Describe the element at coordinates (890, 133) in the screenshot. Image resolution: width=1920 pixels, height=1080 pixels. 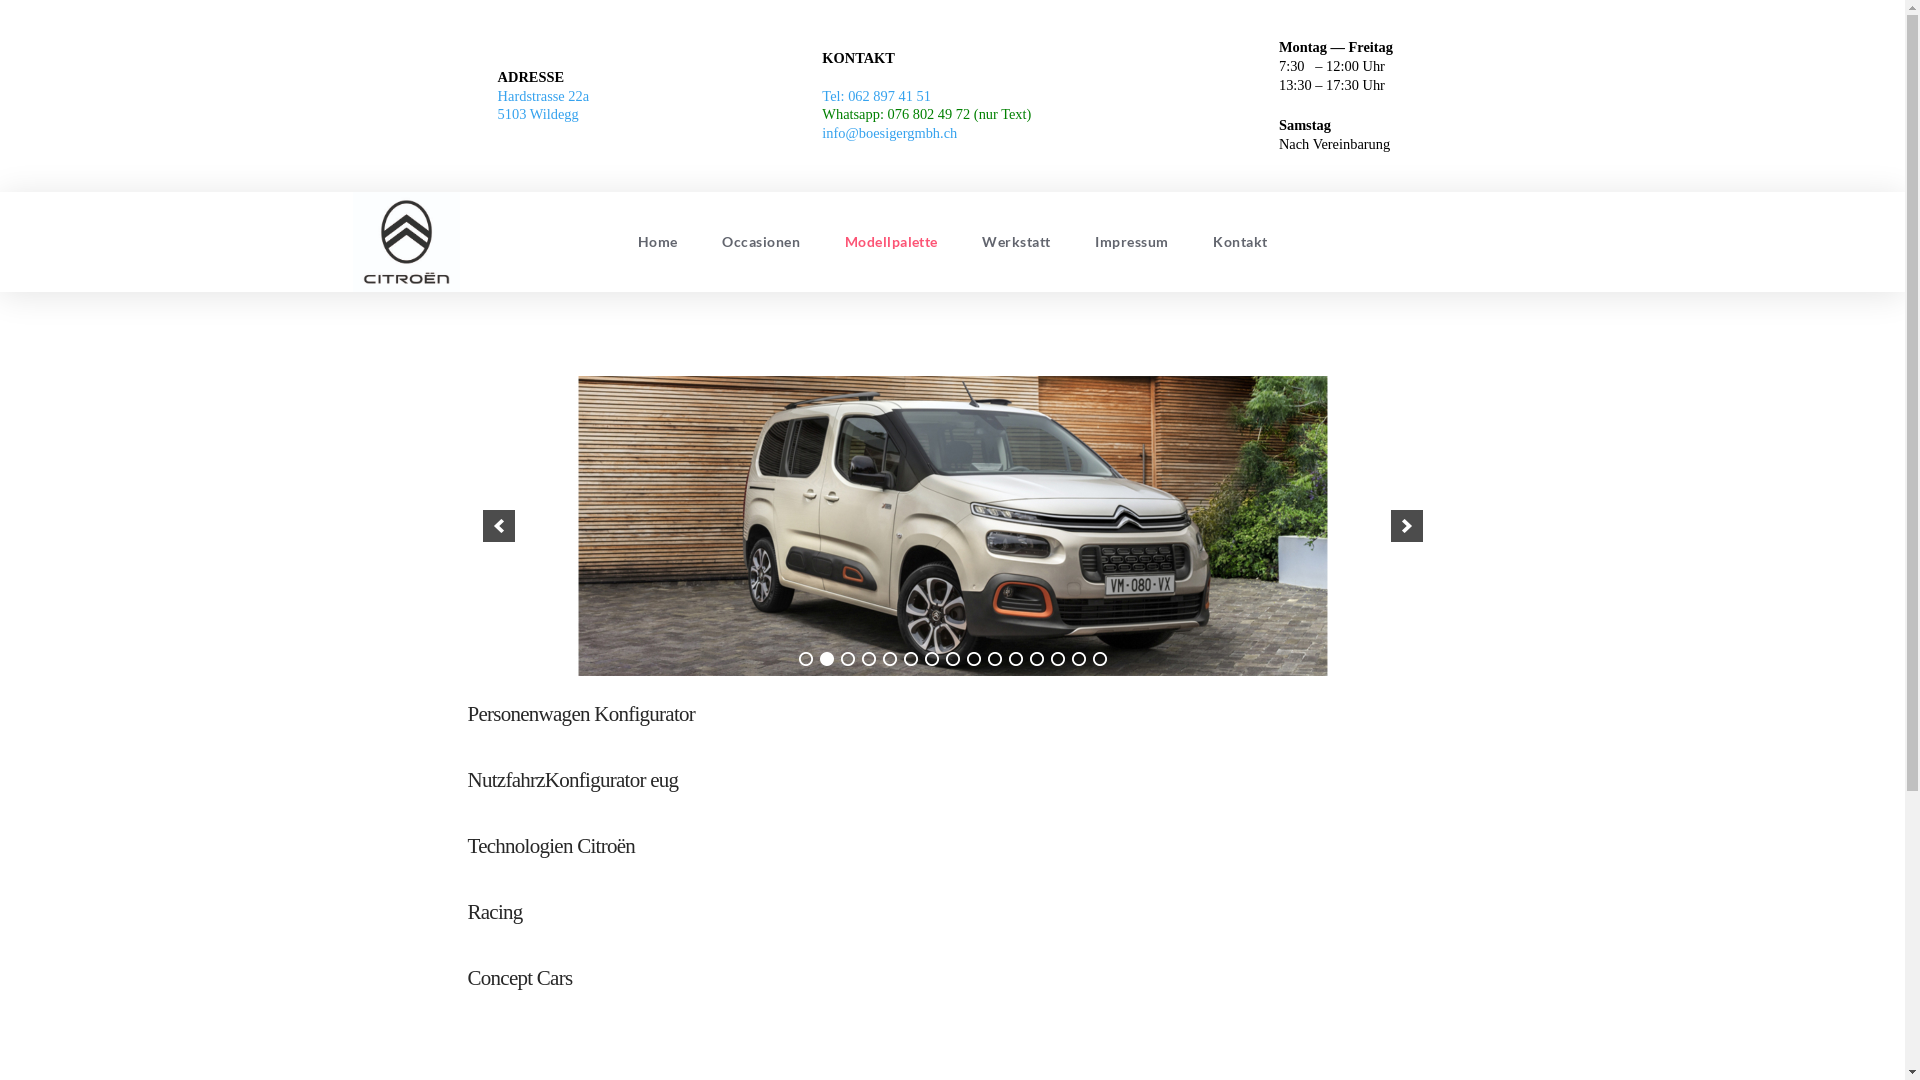
I see `info@boesigergmbh.ch` at that location.